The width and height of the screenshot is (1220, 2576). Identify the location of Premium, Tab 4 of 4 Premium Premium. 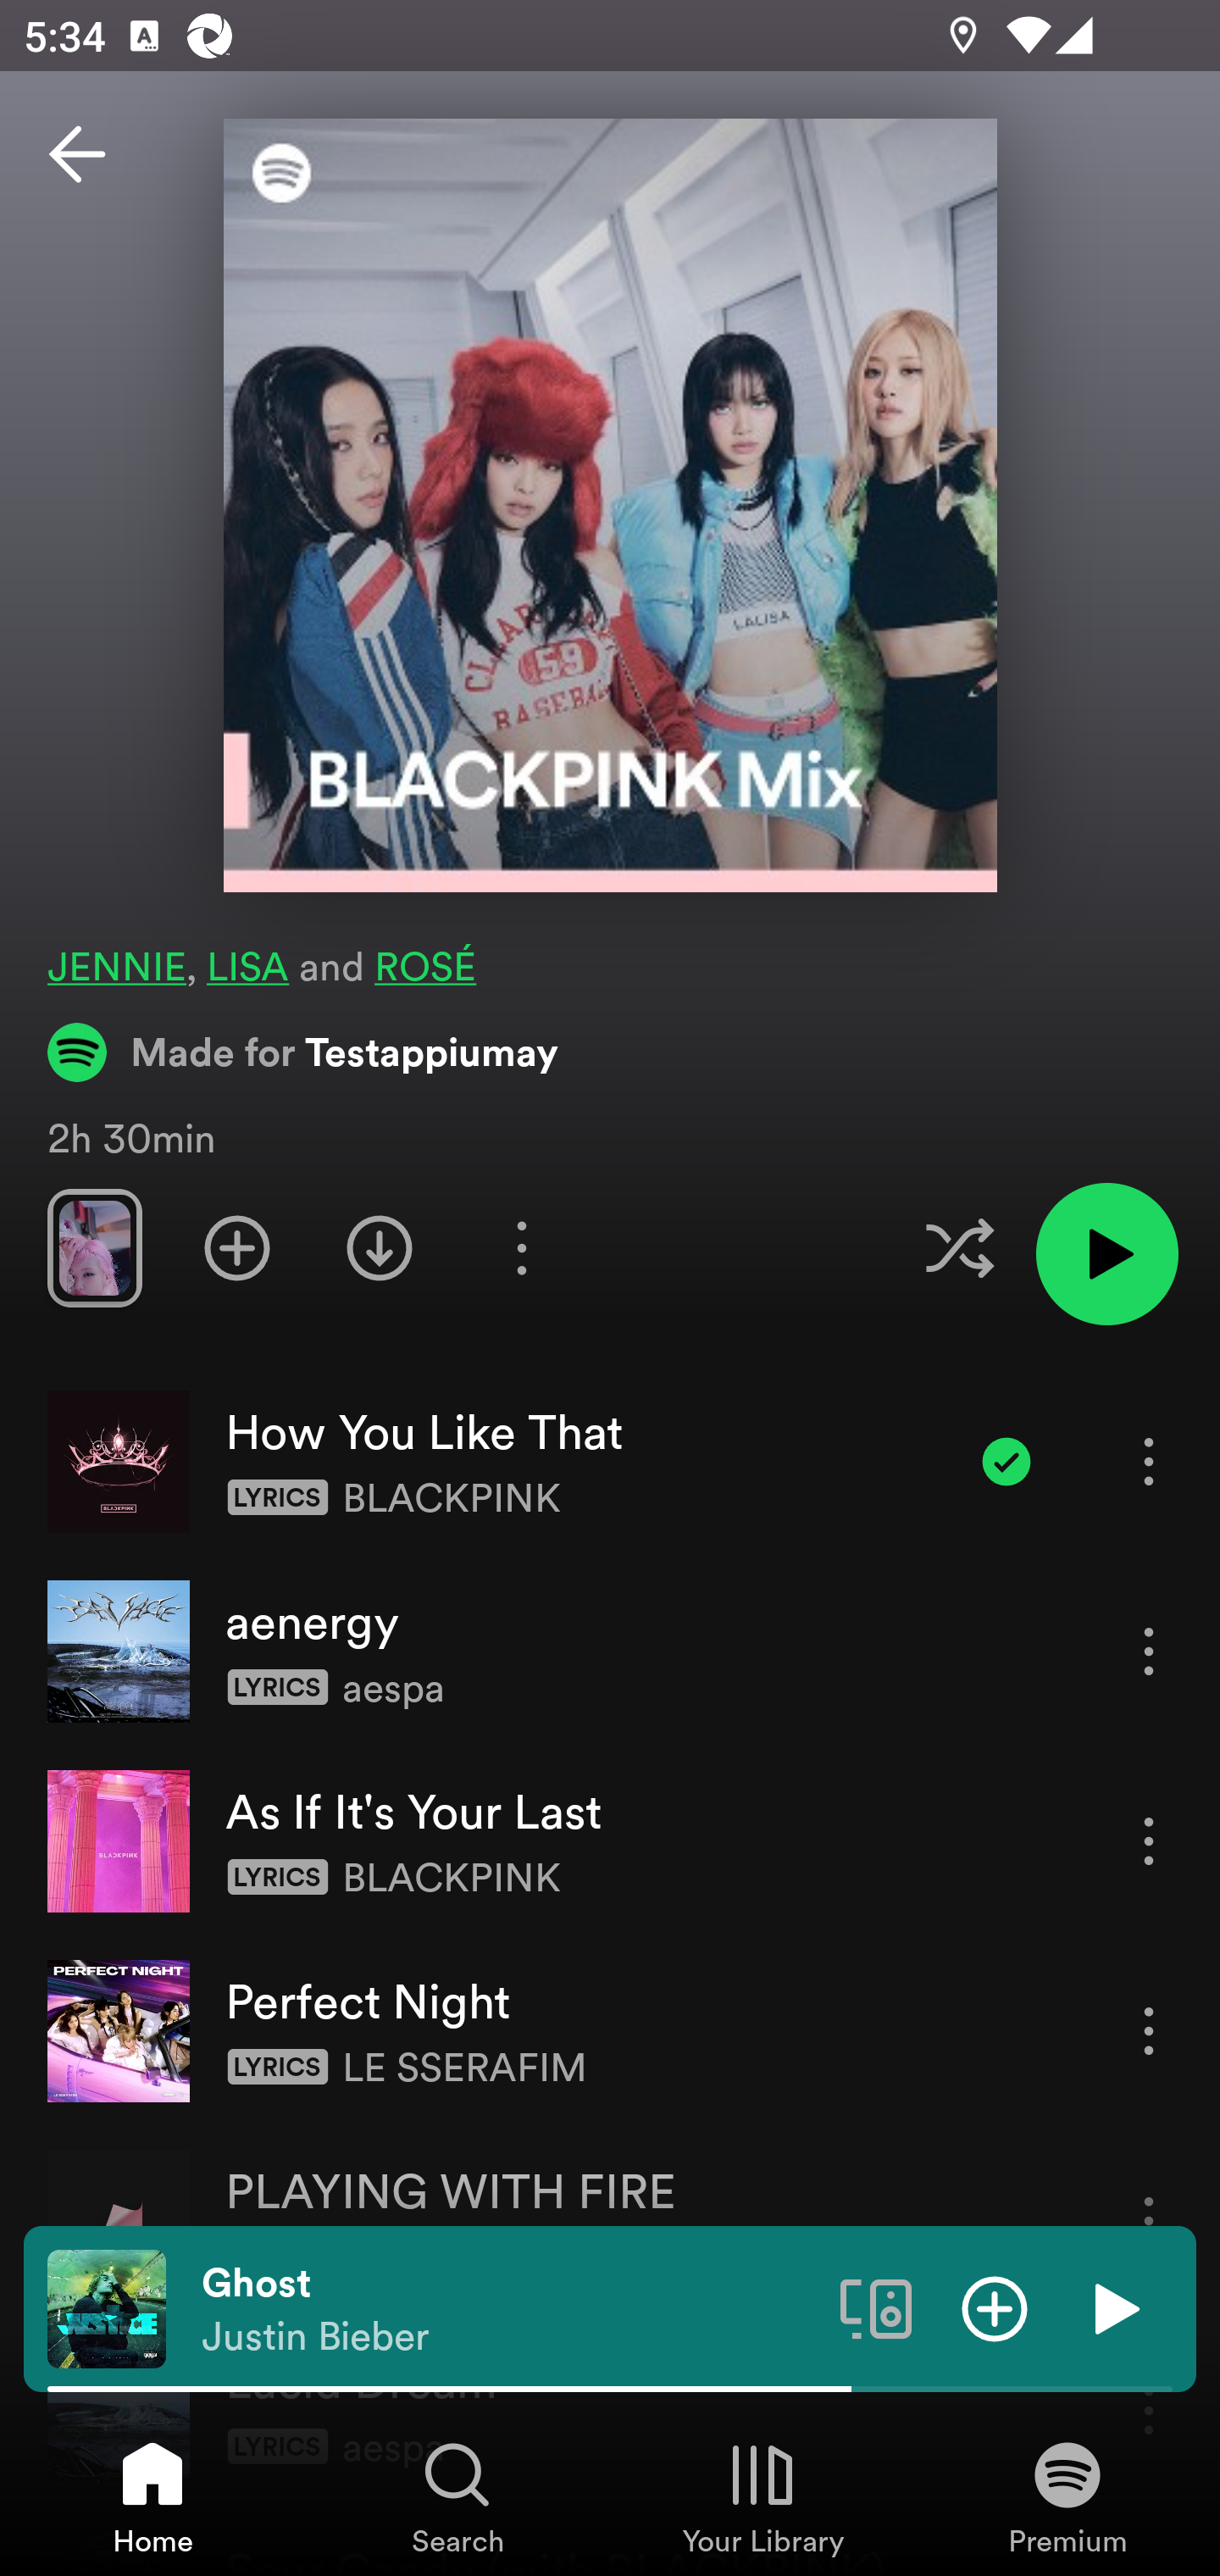
(1067, 2496).